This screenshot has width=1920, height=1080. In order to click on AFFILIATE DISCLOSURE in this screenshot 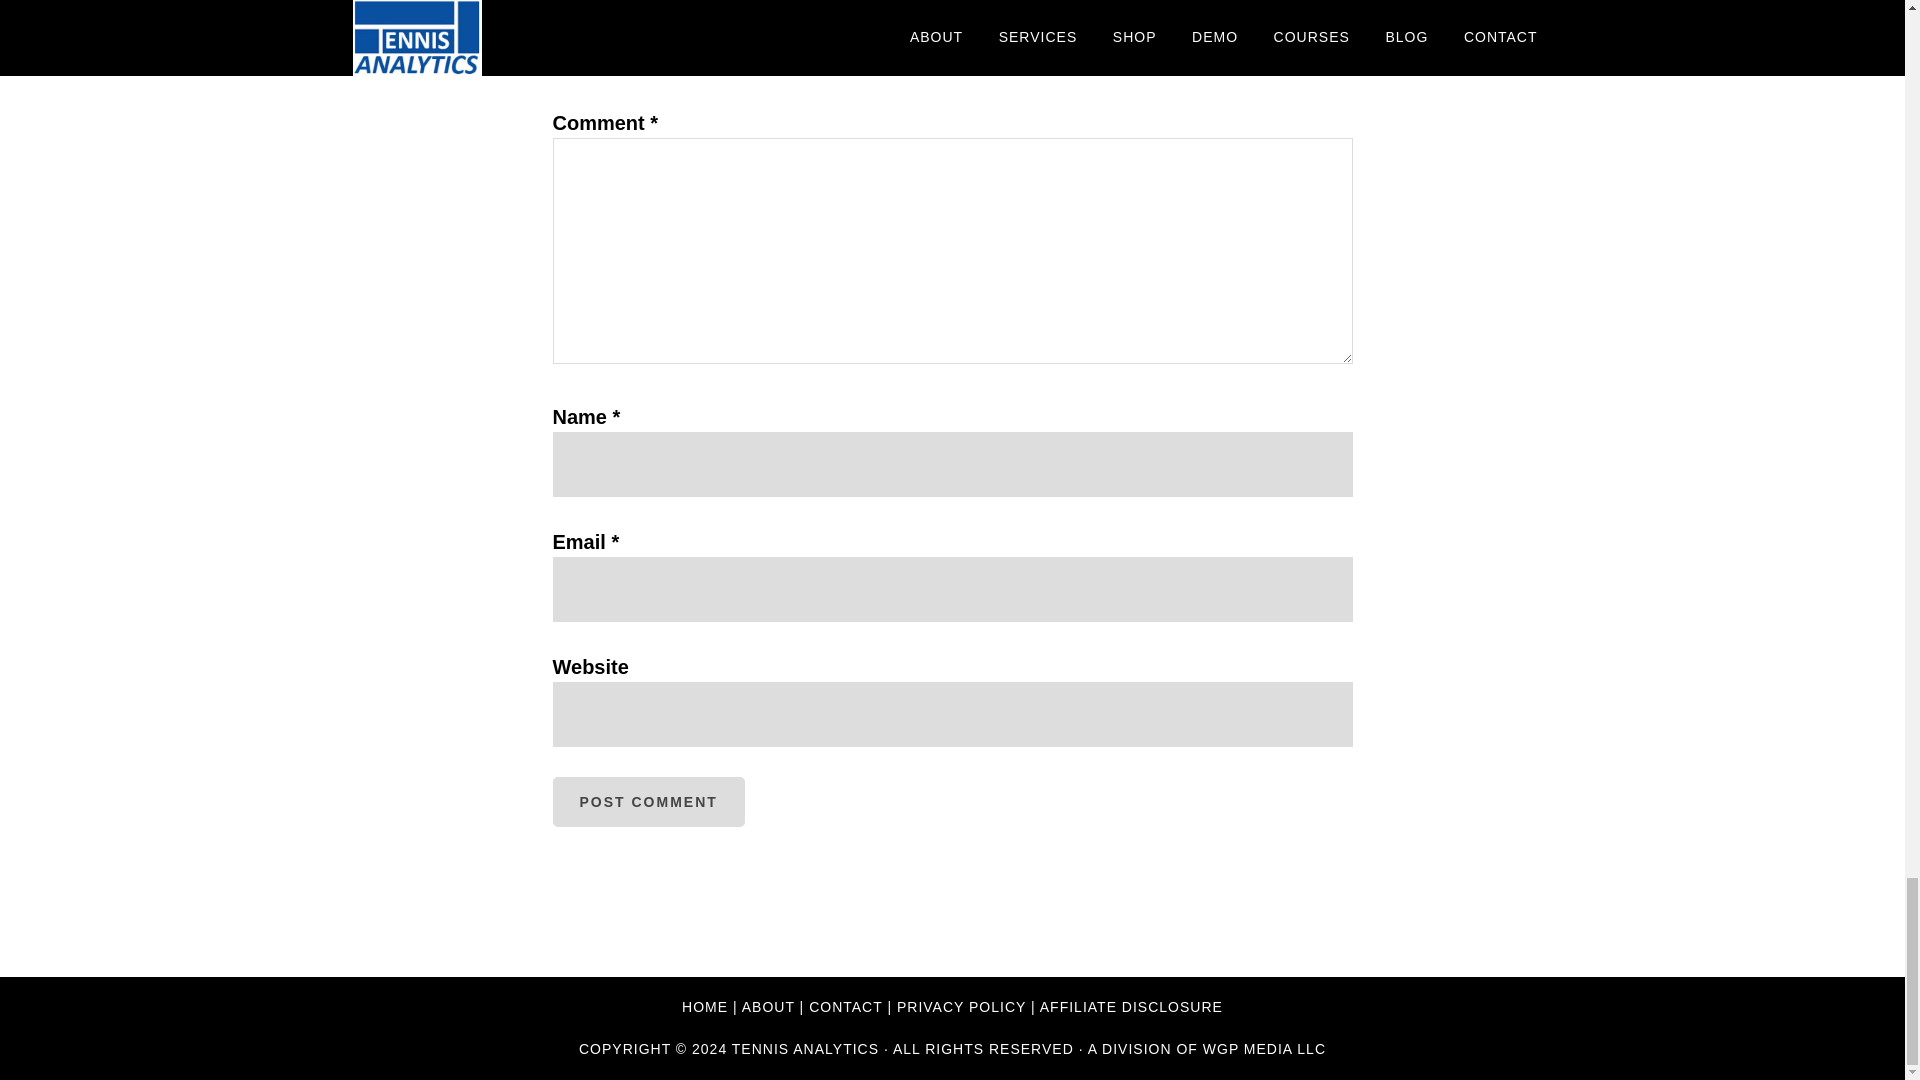, I will do `click(1132, 1007)`.